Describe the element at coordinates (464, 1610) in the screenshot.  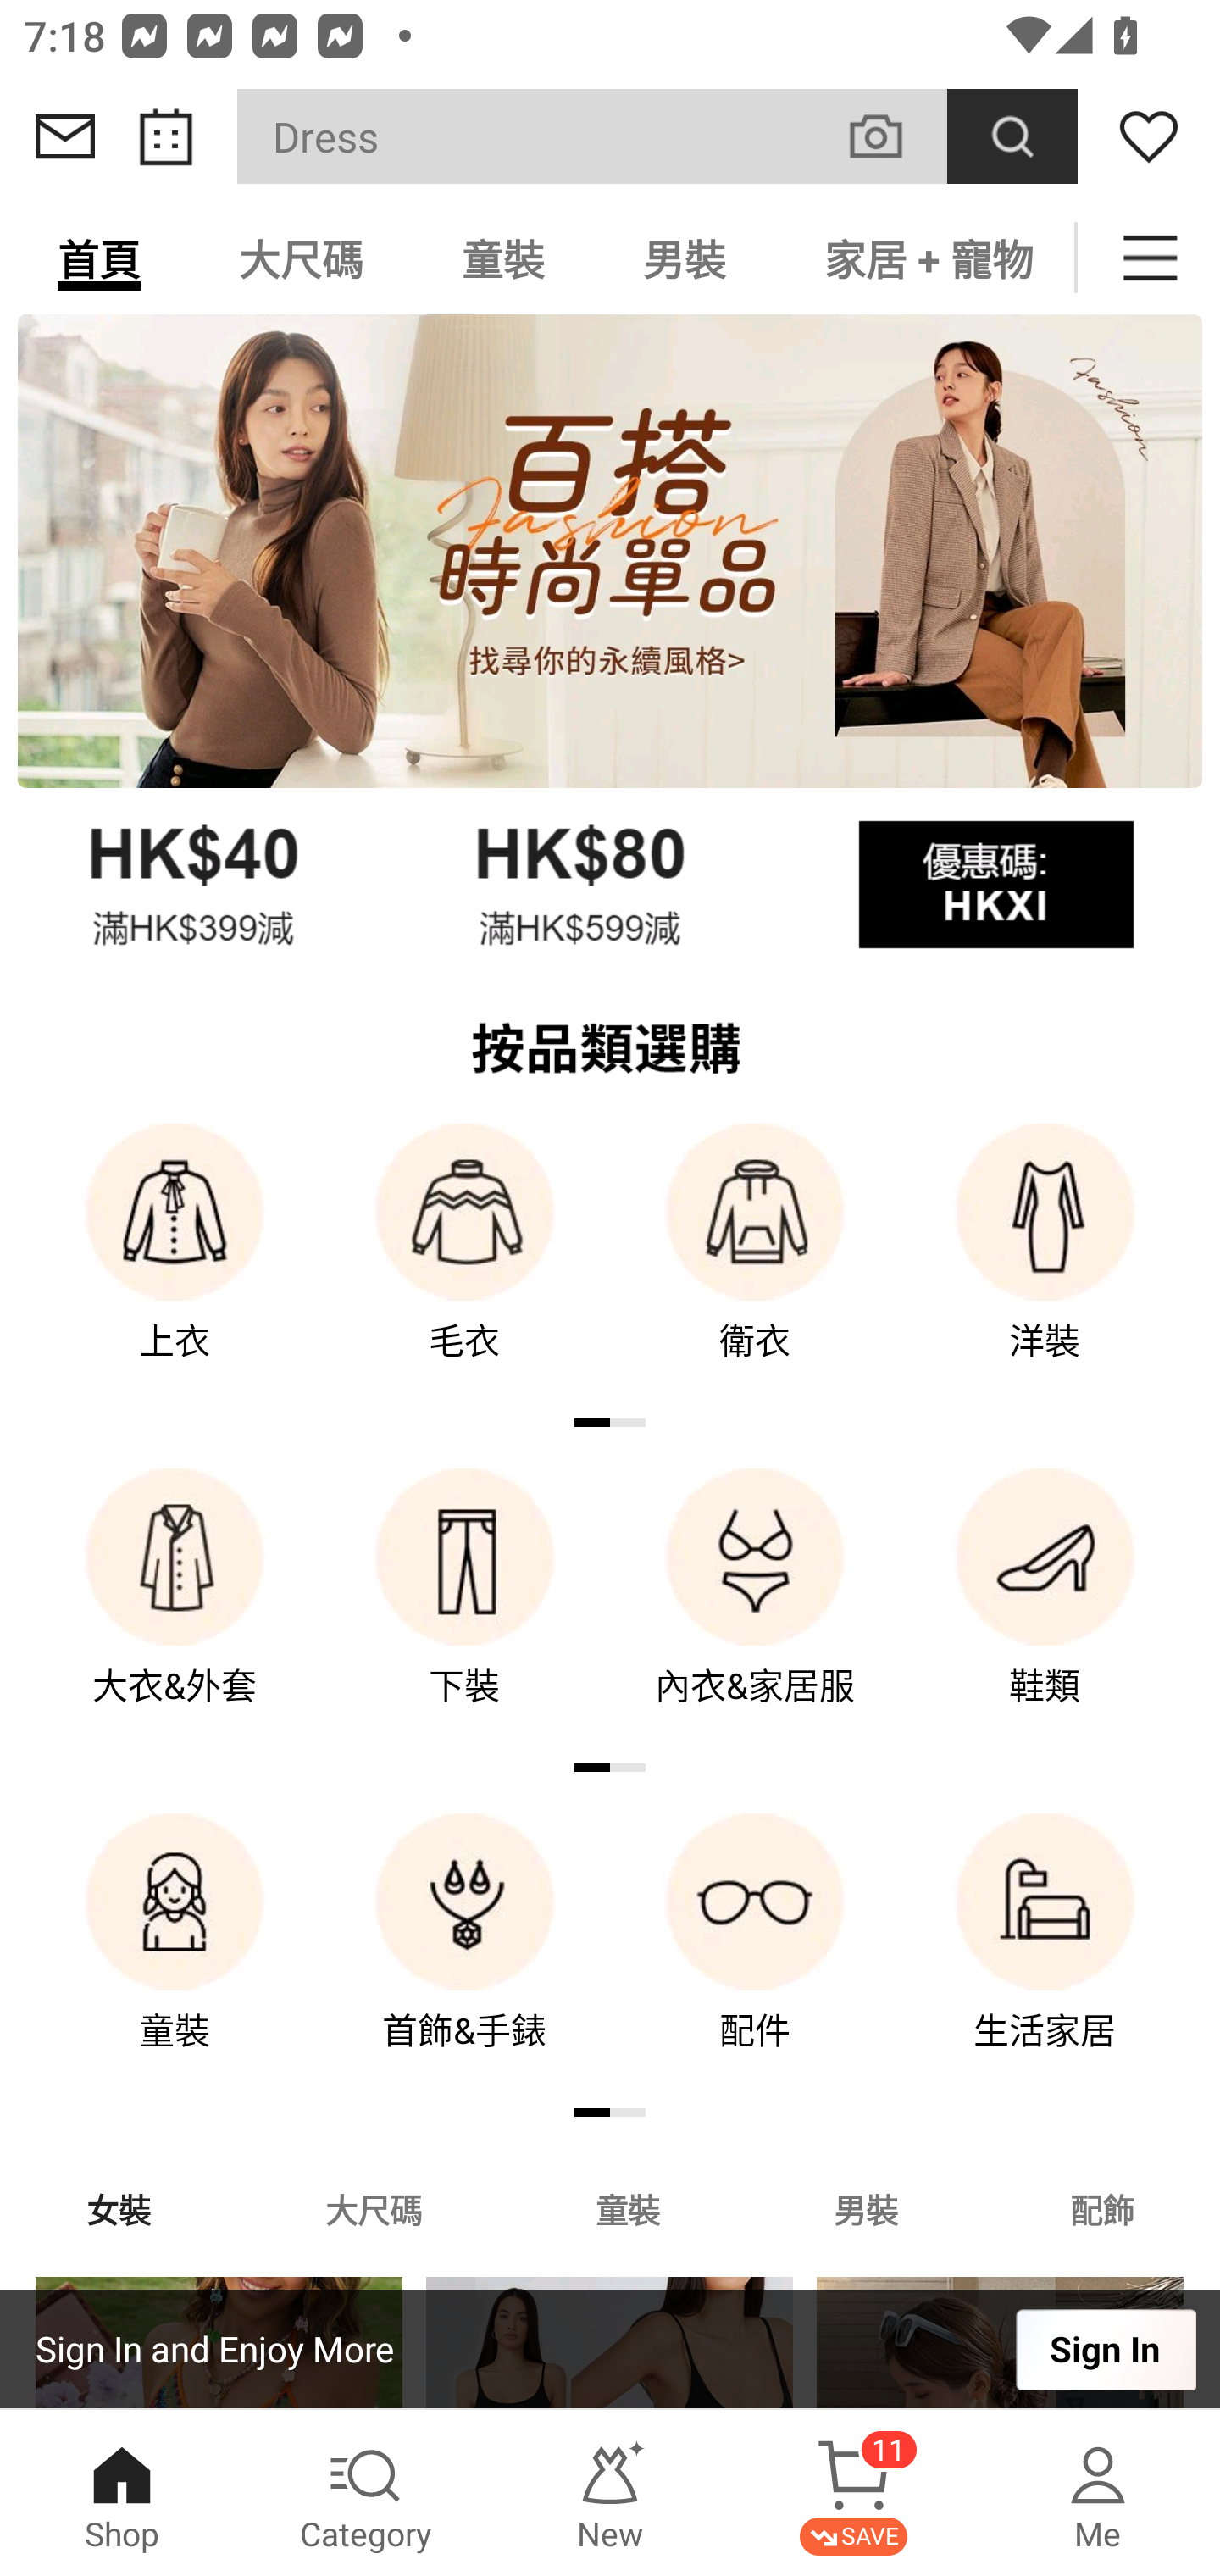
I see `下裝` at that location.